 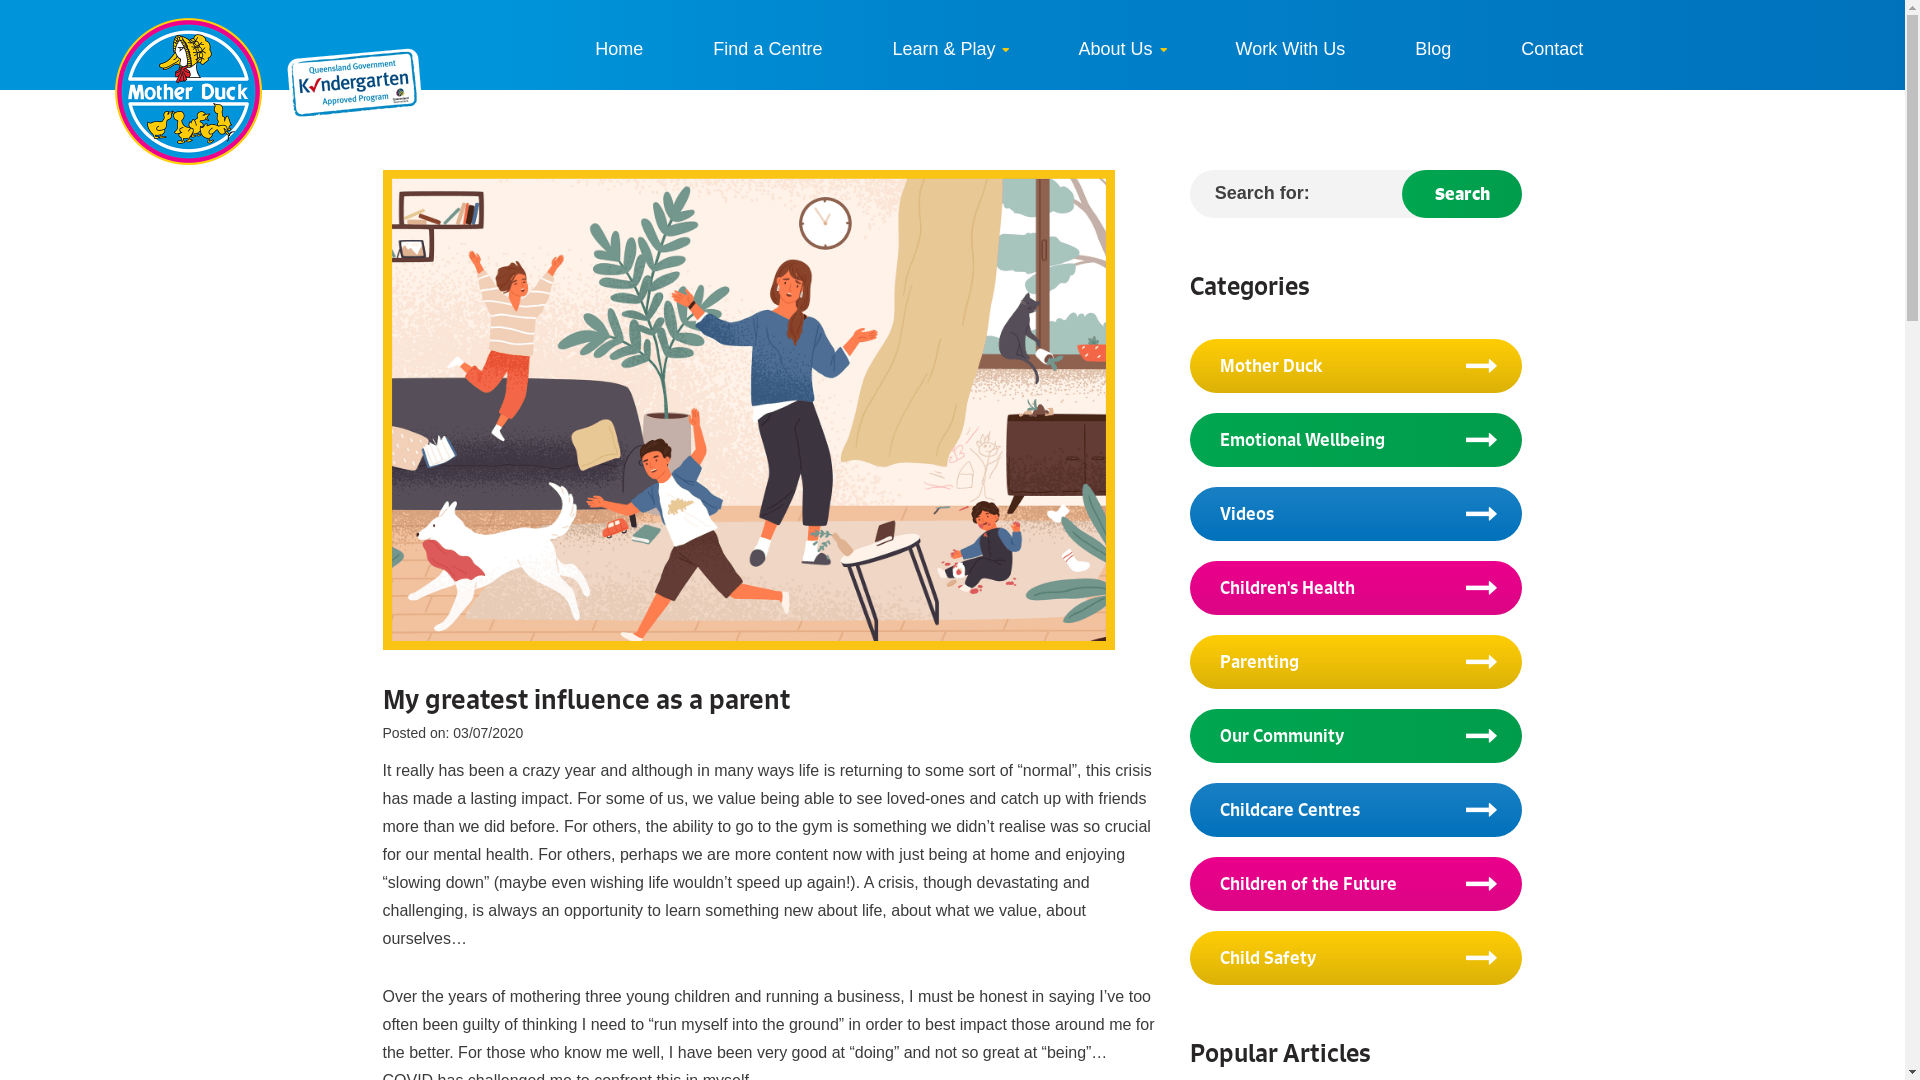 I want to click on Parenting, so click(x=1356, y=662).